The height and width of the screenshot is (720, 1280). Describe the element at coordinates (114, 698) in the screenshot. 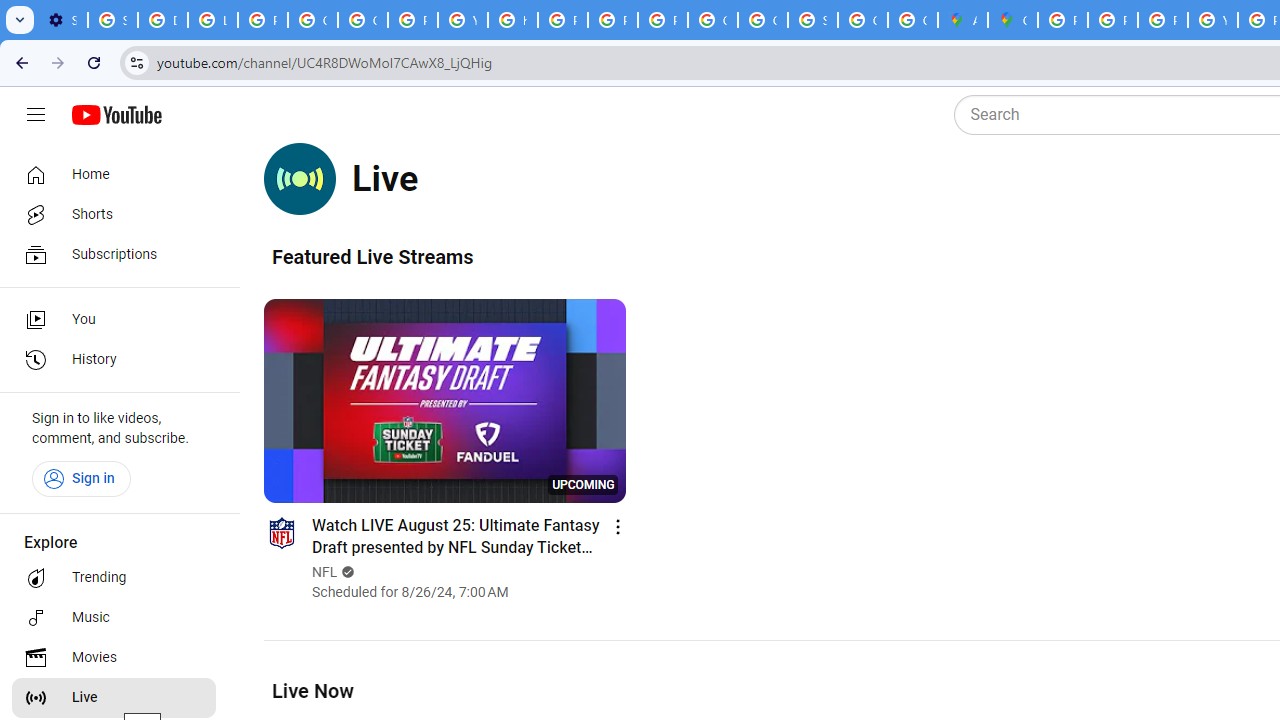

I see `Live` at that location.